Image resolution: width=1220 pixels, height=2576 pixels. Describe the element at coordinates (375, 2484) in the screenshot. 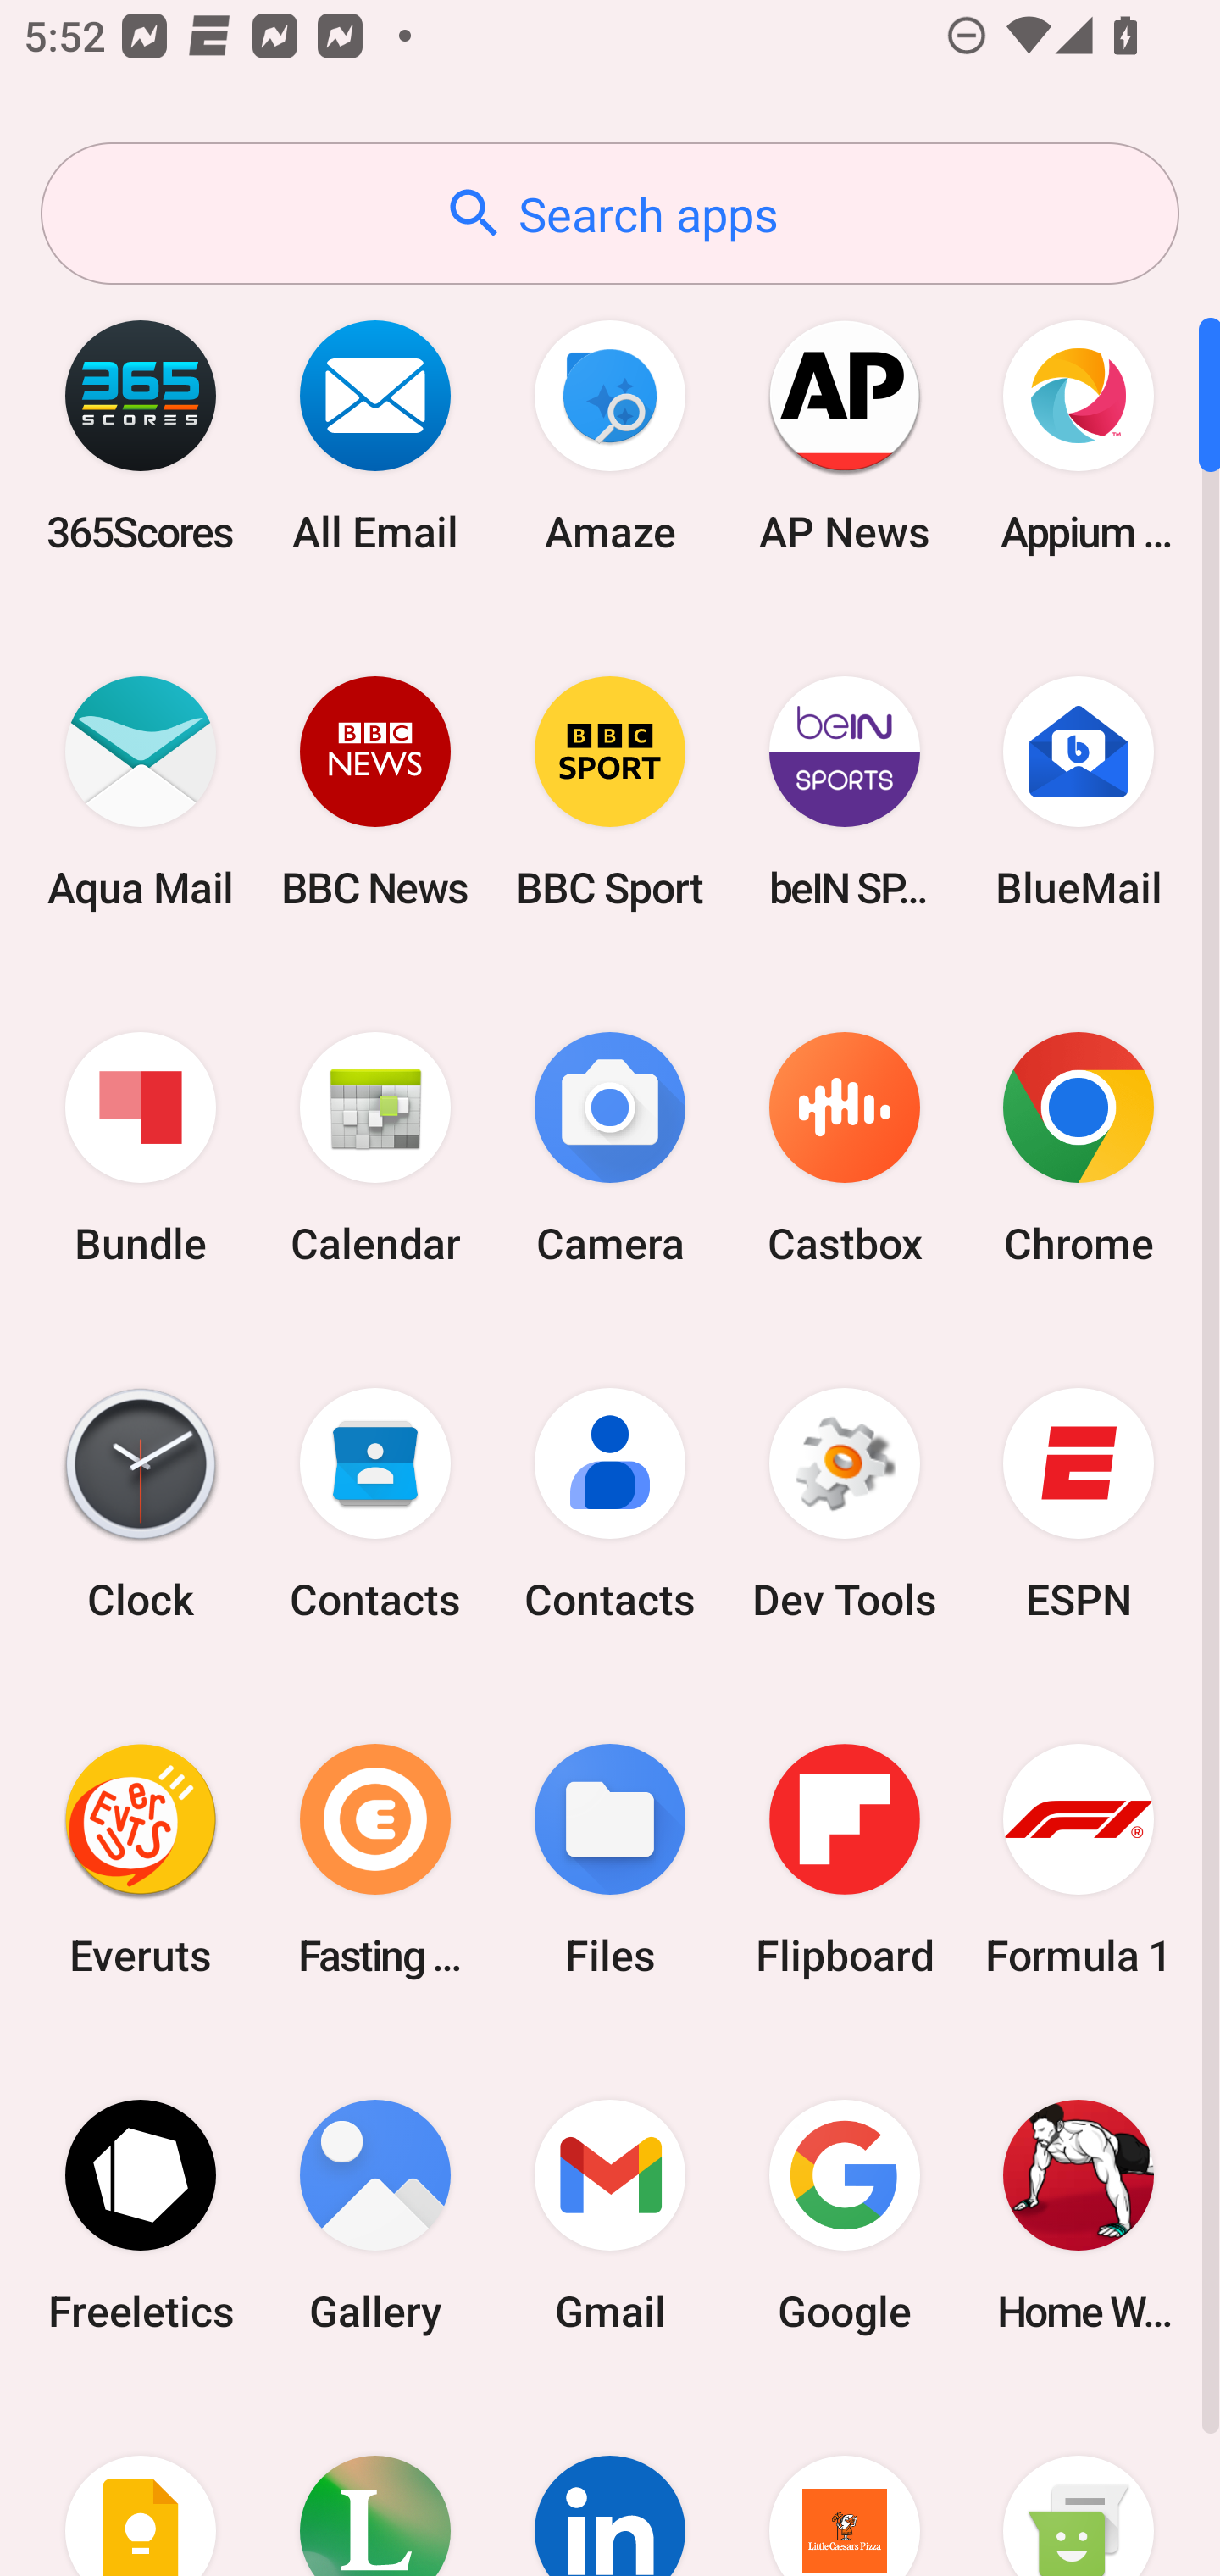

I see `Lifesum` at that location.